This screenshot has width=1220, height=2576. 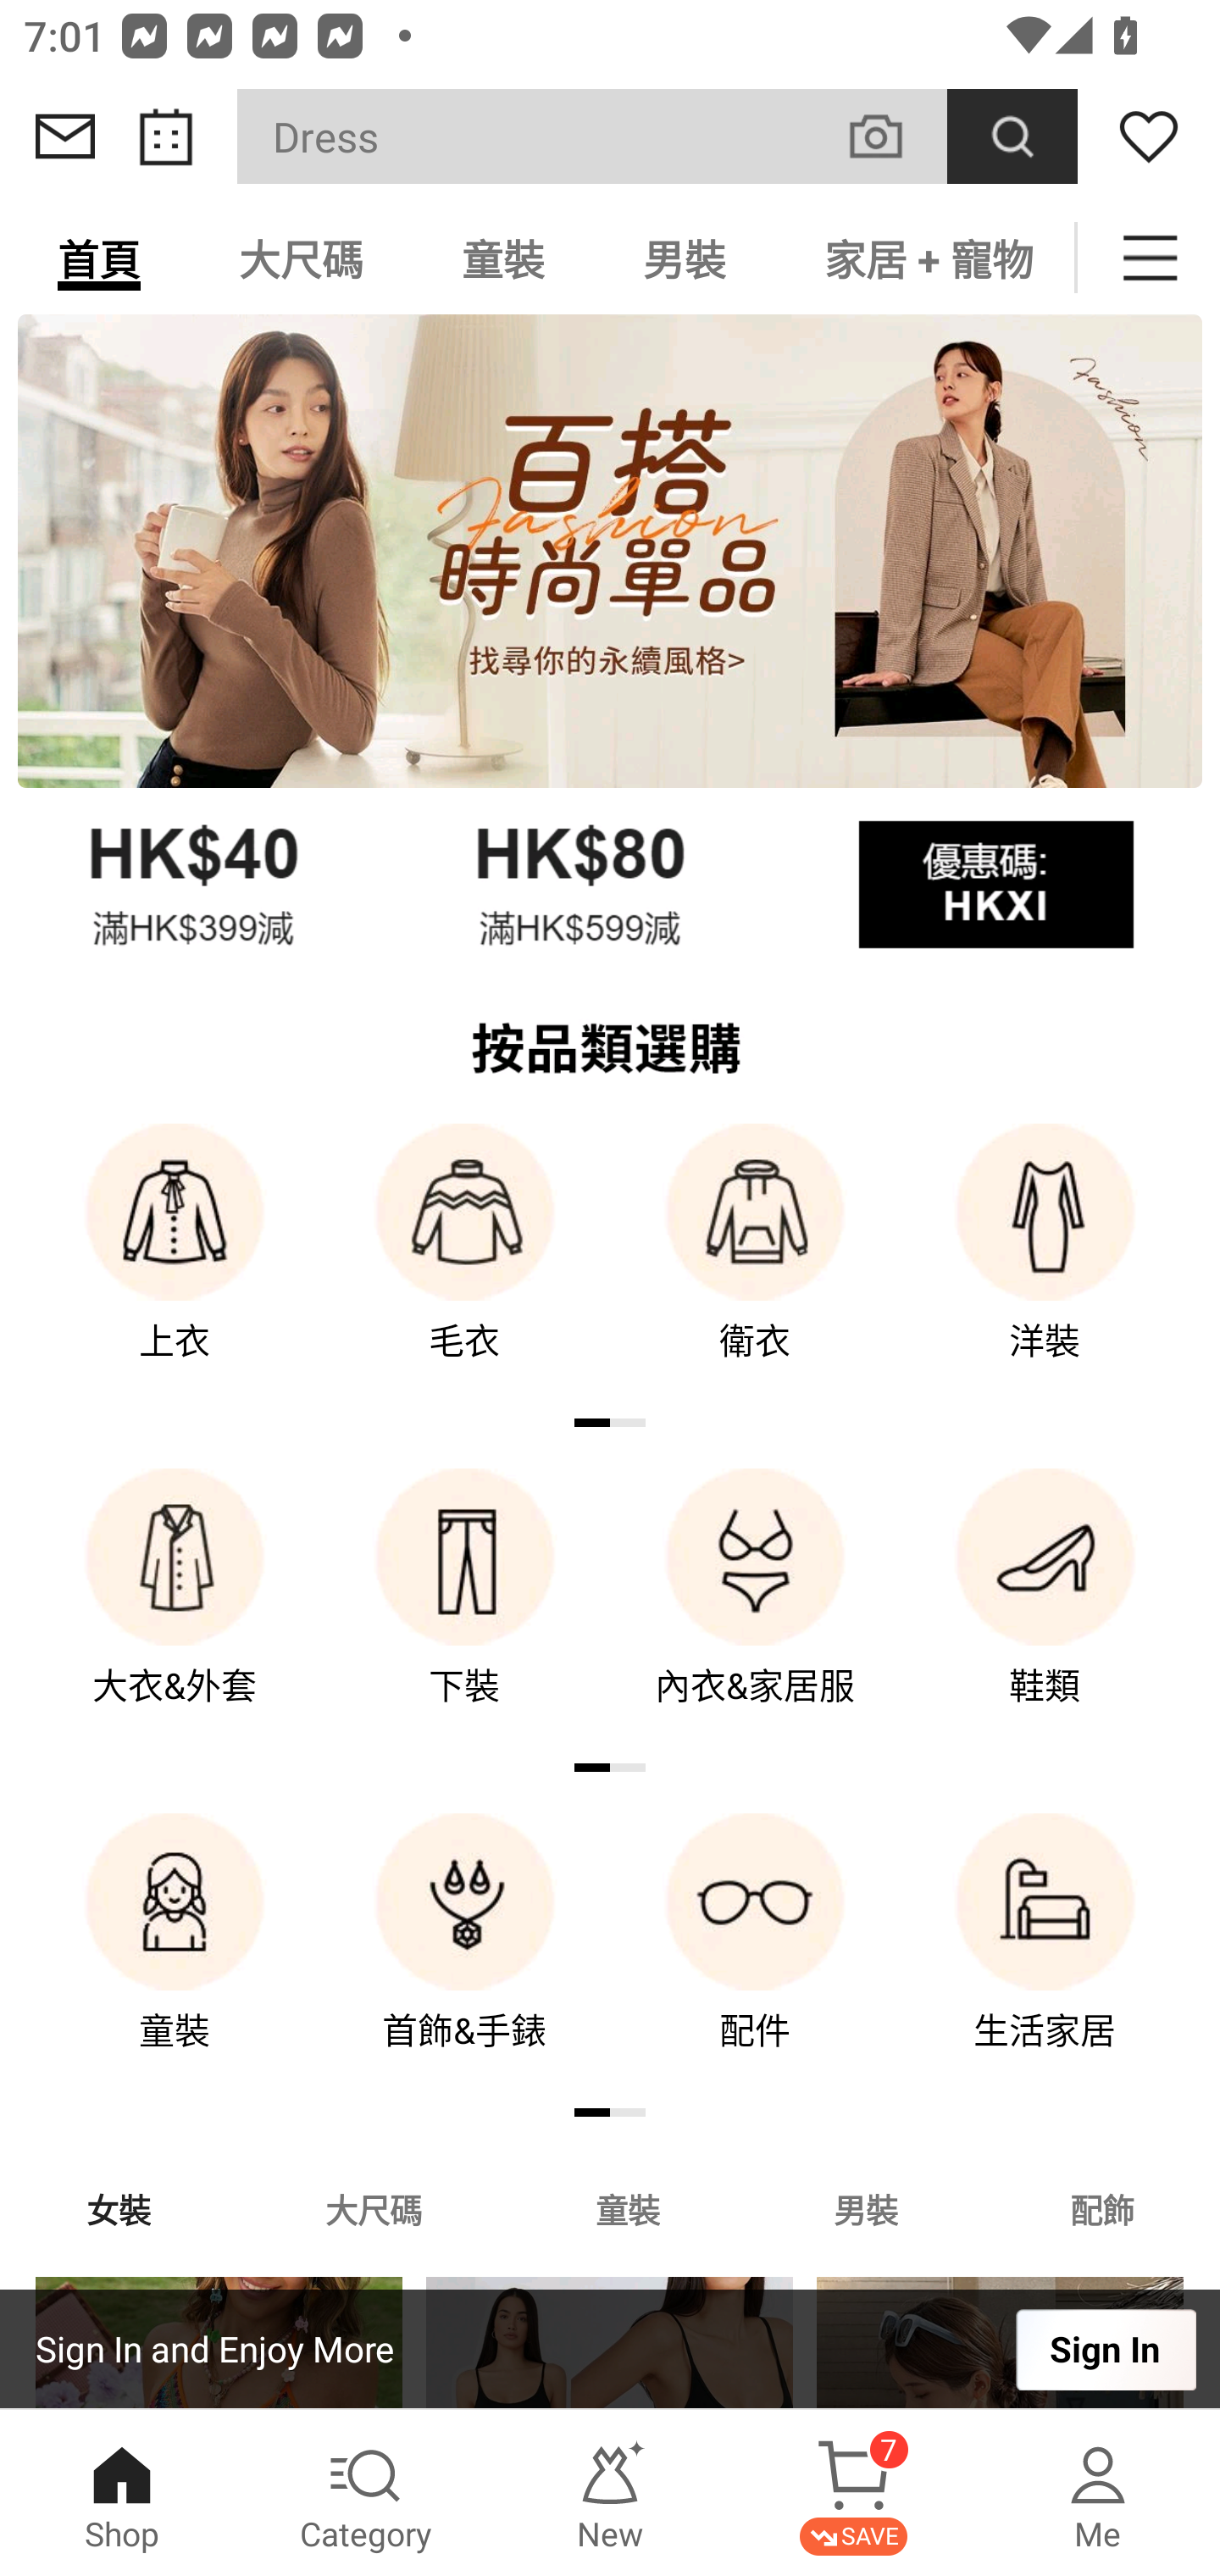 What do you see at coordinates (1098, 2493) in the screenshot?
I see `Me` at bounding box center [1098, 2493].